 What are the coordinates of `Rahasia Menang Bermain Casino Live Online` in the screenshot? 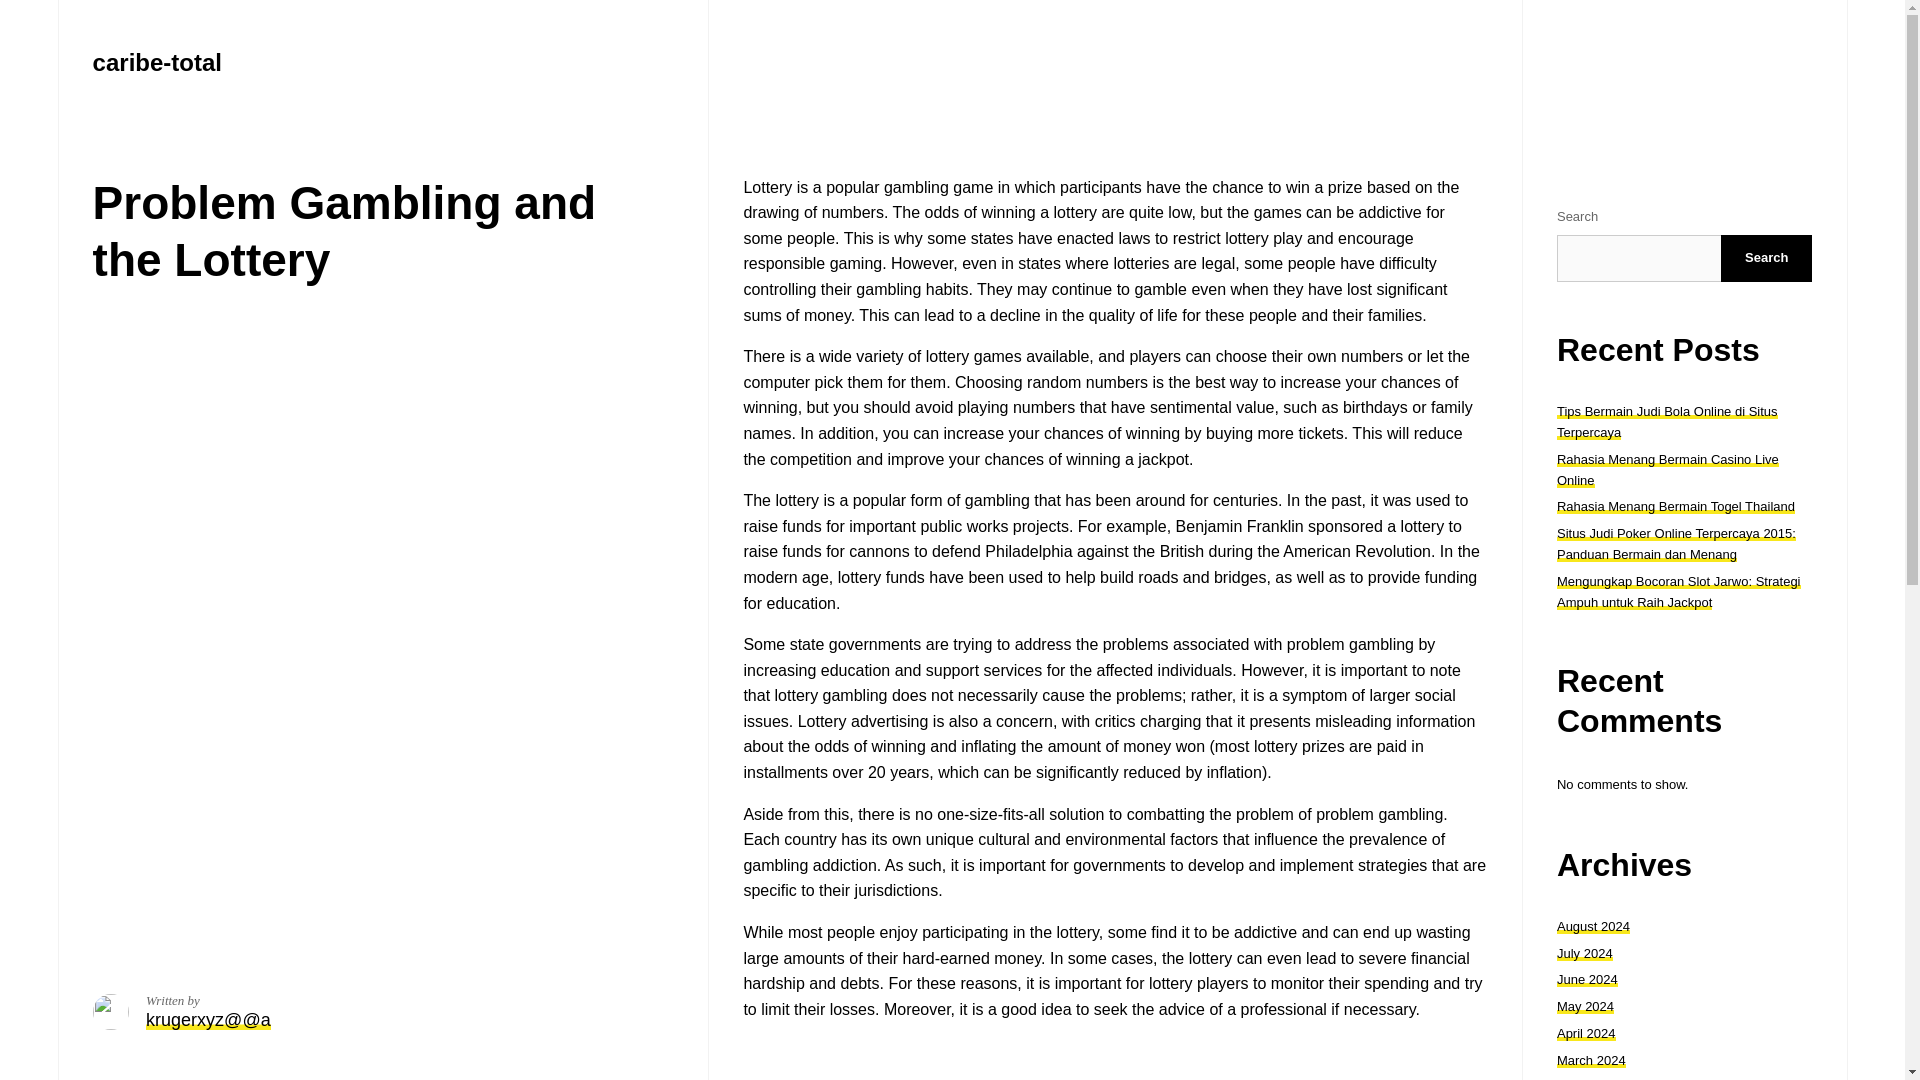 It's located at (1668, 470).